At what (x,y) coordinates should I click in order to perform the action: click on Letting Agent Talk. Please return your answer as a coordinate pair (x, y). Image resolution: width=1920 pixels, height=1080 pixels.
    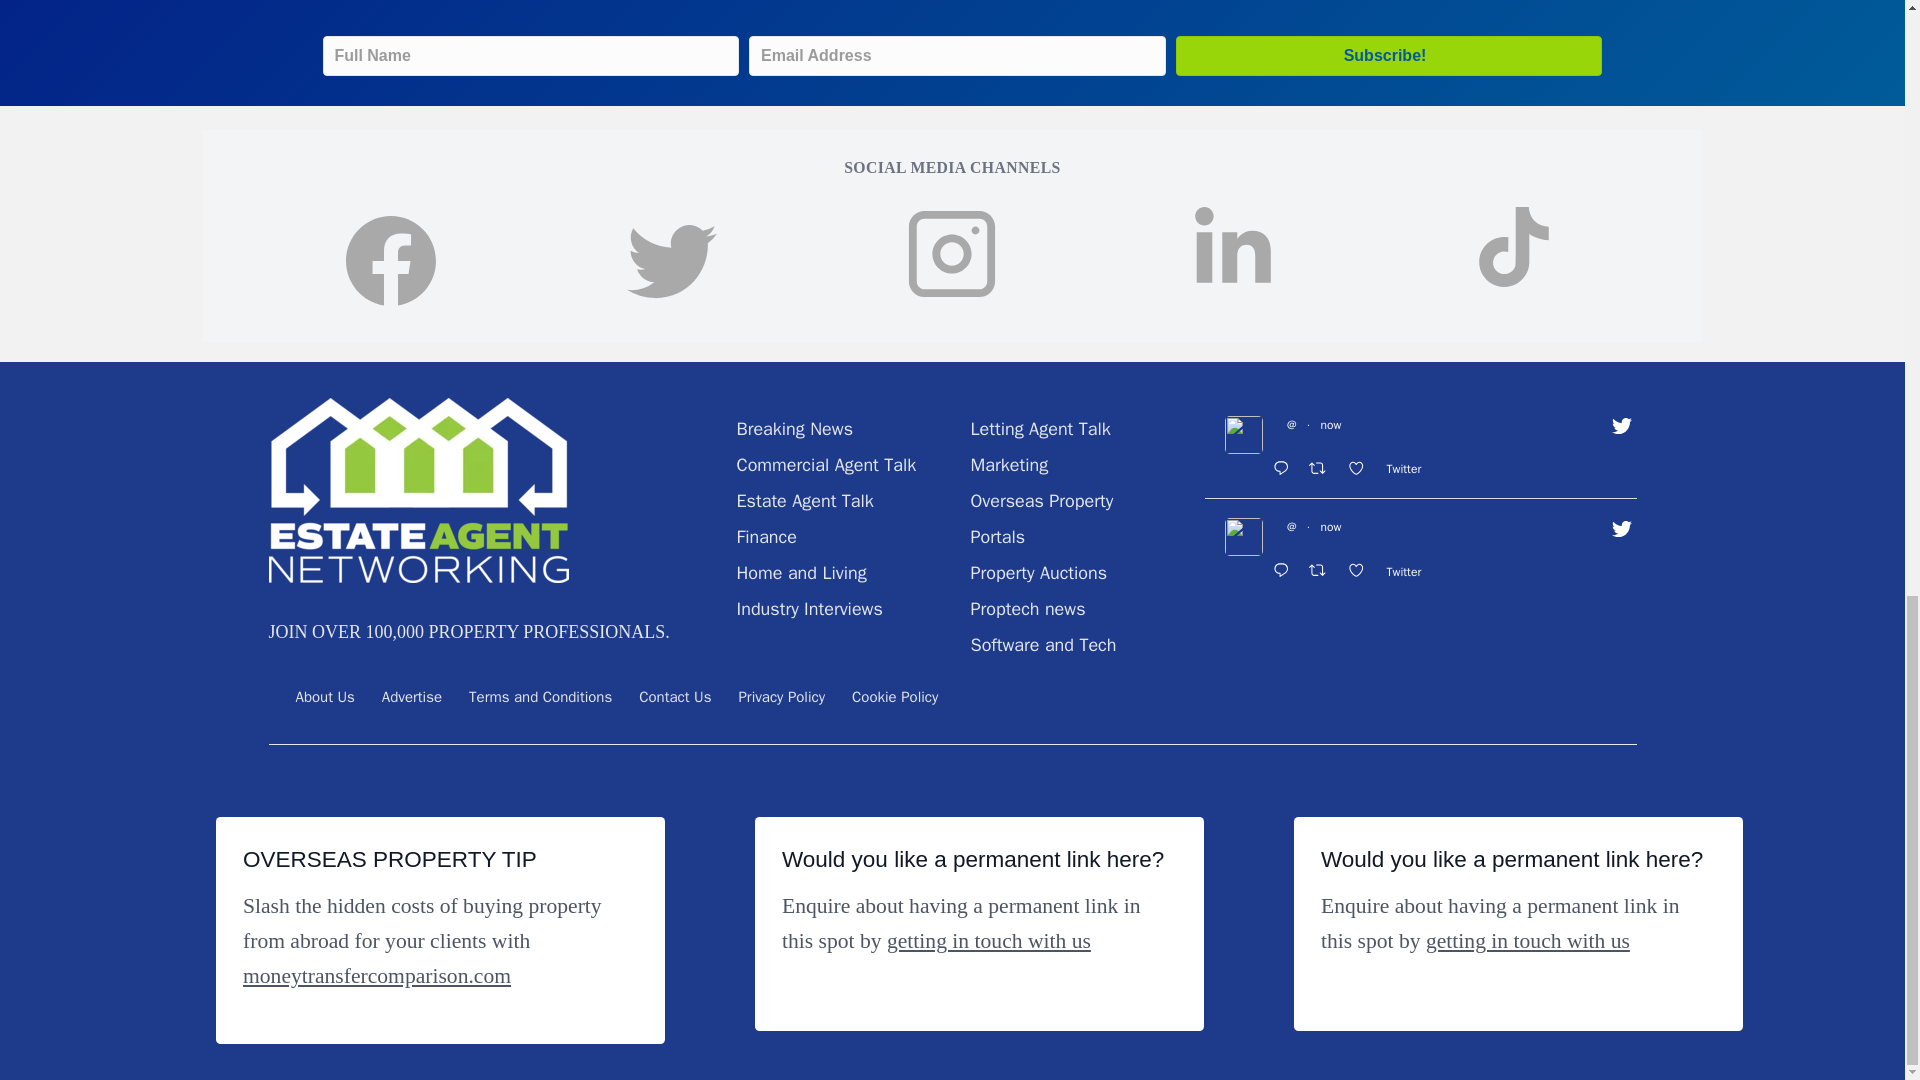
    Looking at the image, I should click on (1039, 428).